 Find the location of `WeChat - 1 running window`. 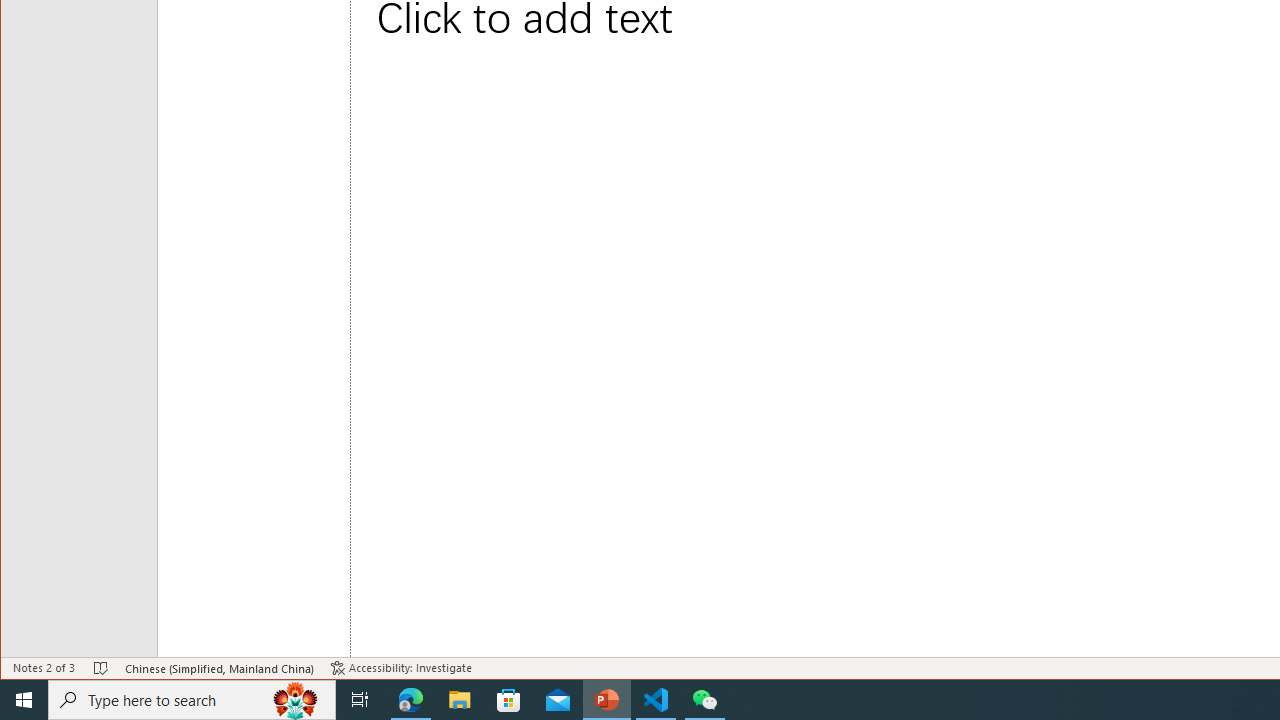

WeChat - 1 running window is located at coordinates (704, 700).